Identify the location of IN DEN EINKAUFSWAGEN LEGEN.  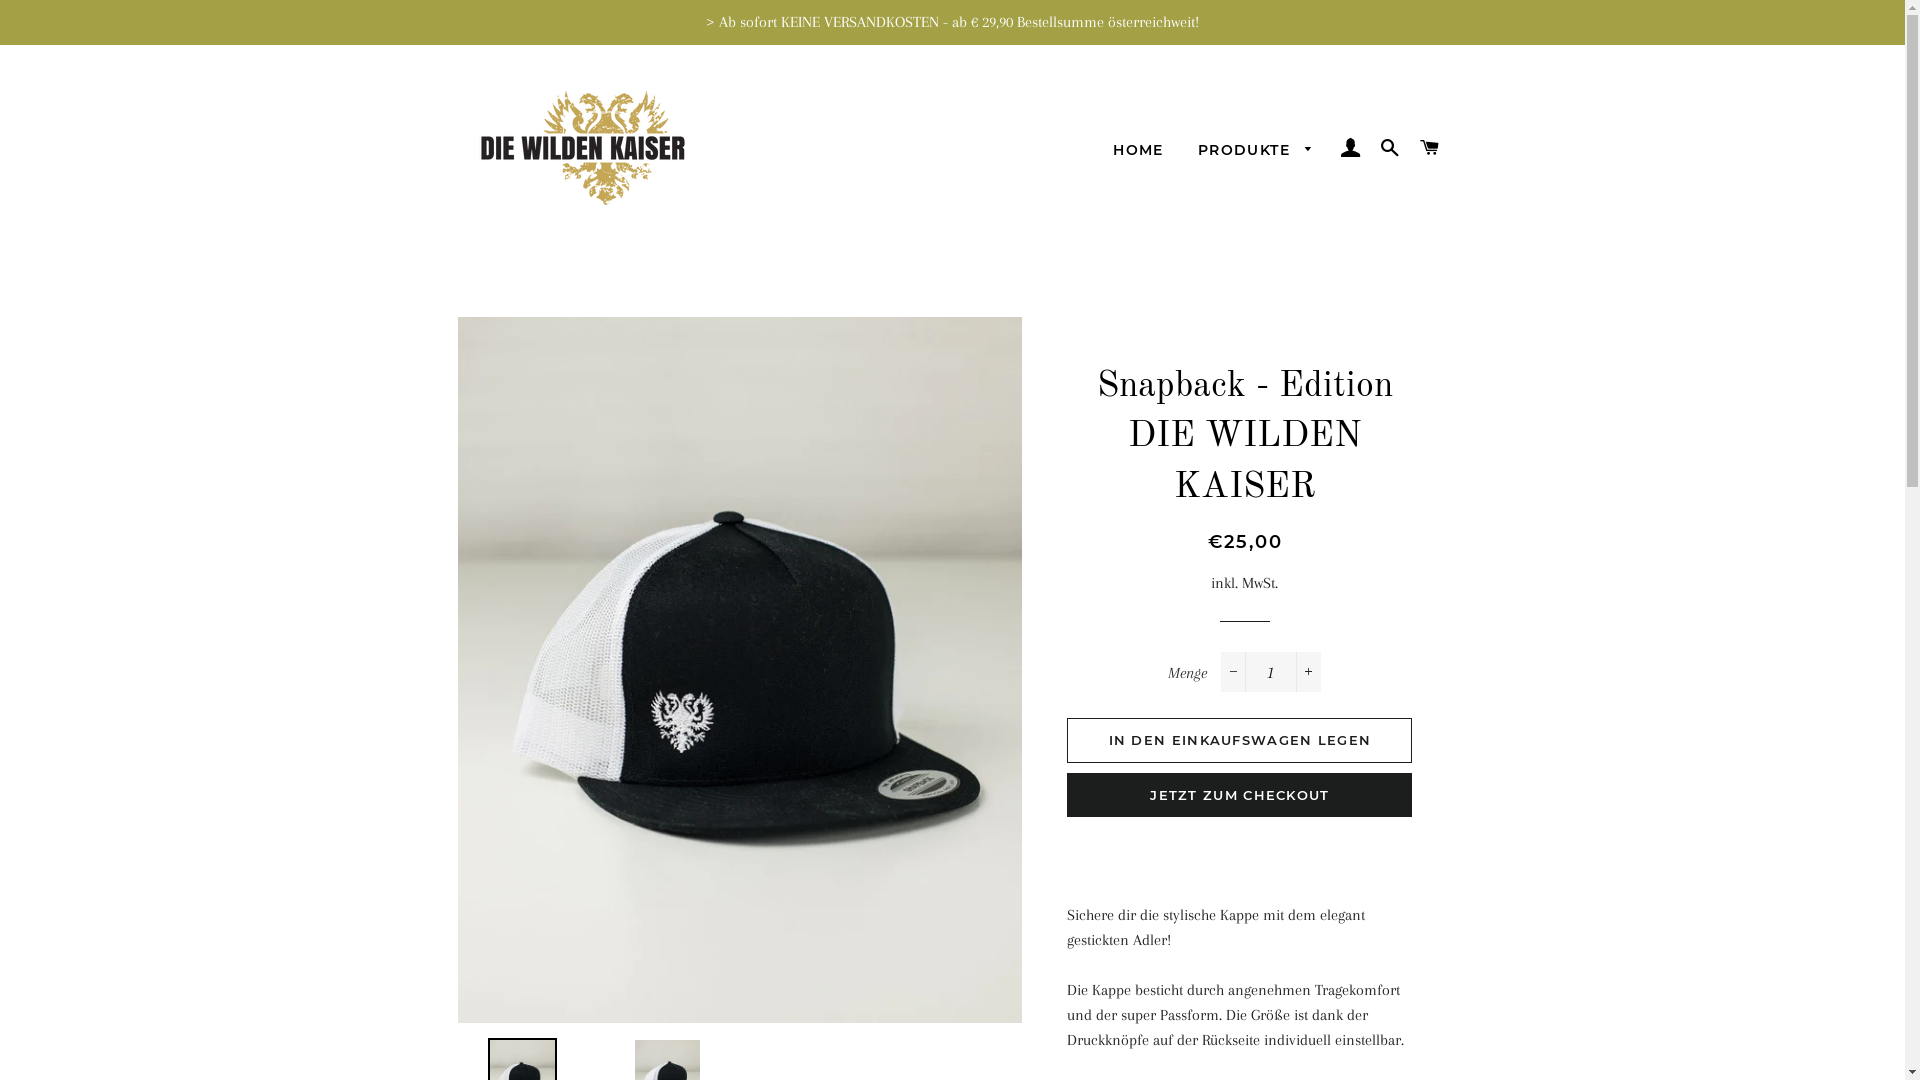
(1240, 740).